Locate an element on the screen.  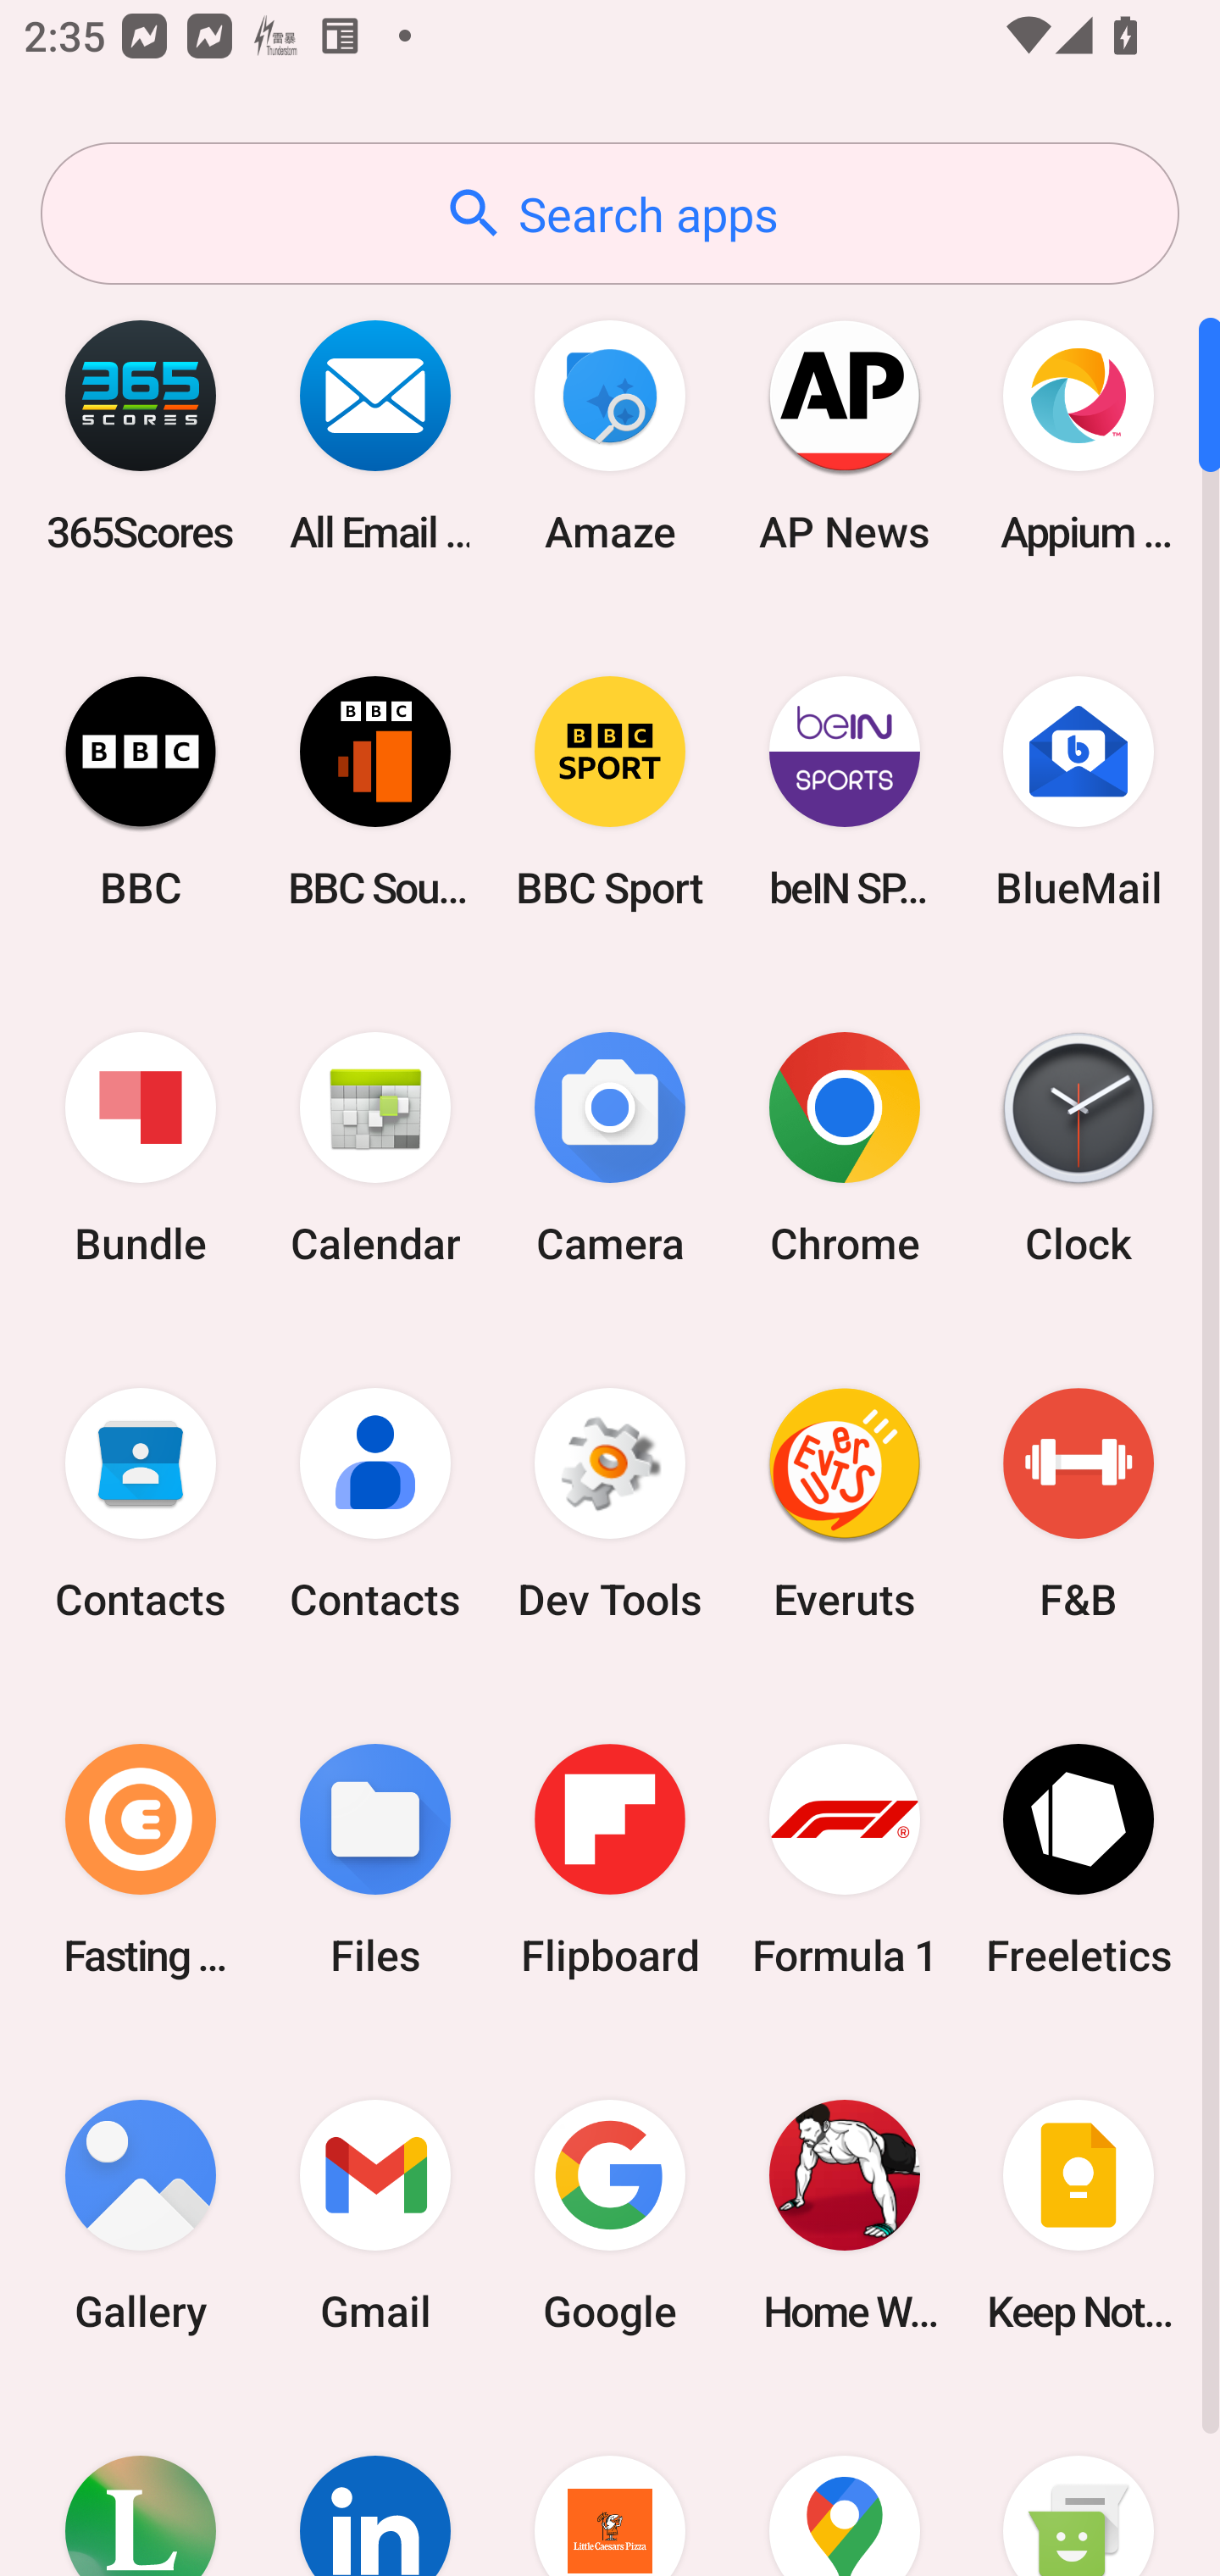
All Email Connect is located at coordinates (375, 436).